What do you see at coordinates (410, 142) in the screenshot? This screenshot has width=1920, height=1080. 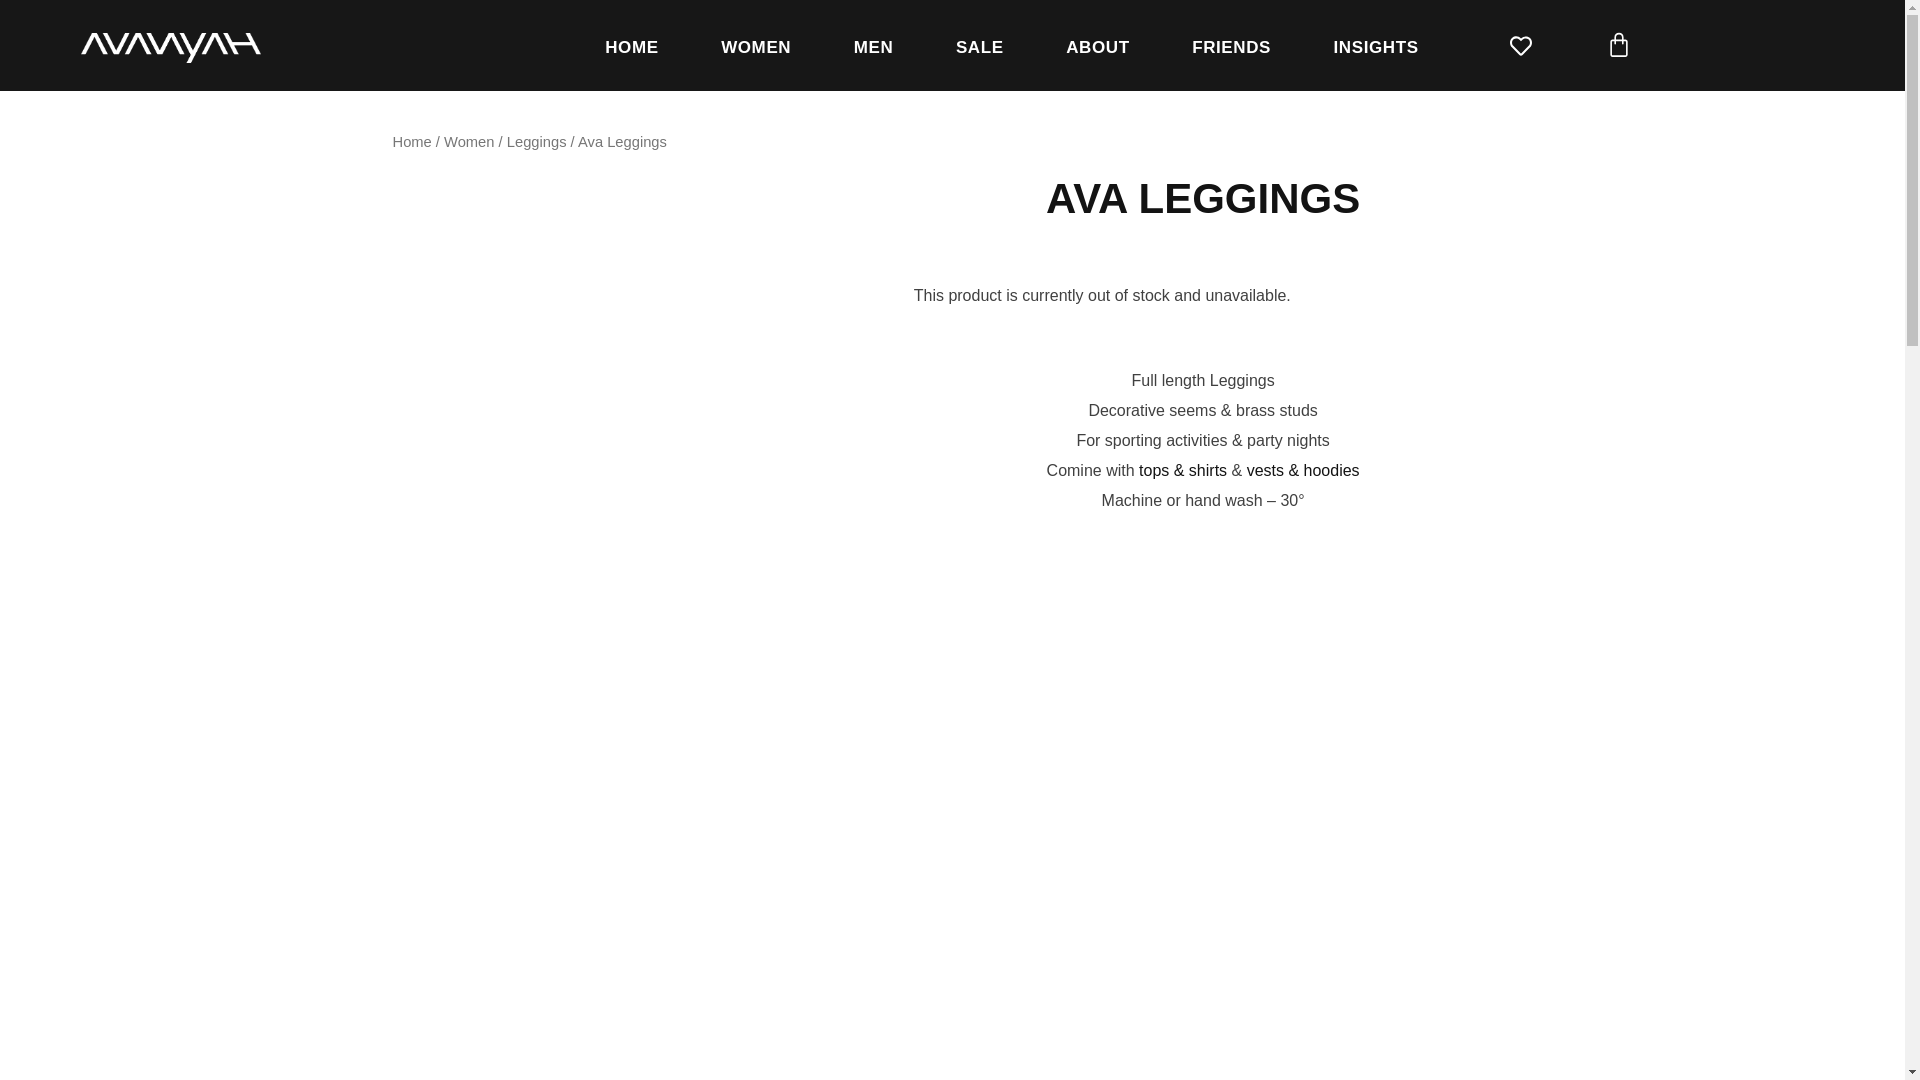 I see `Home` at bounding box center [410, 142].